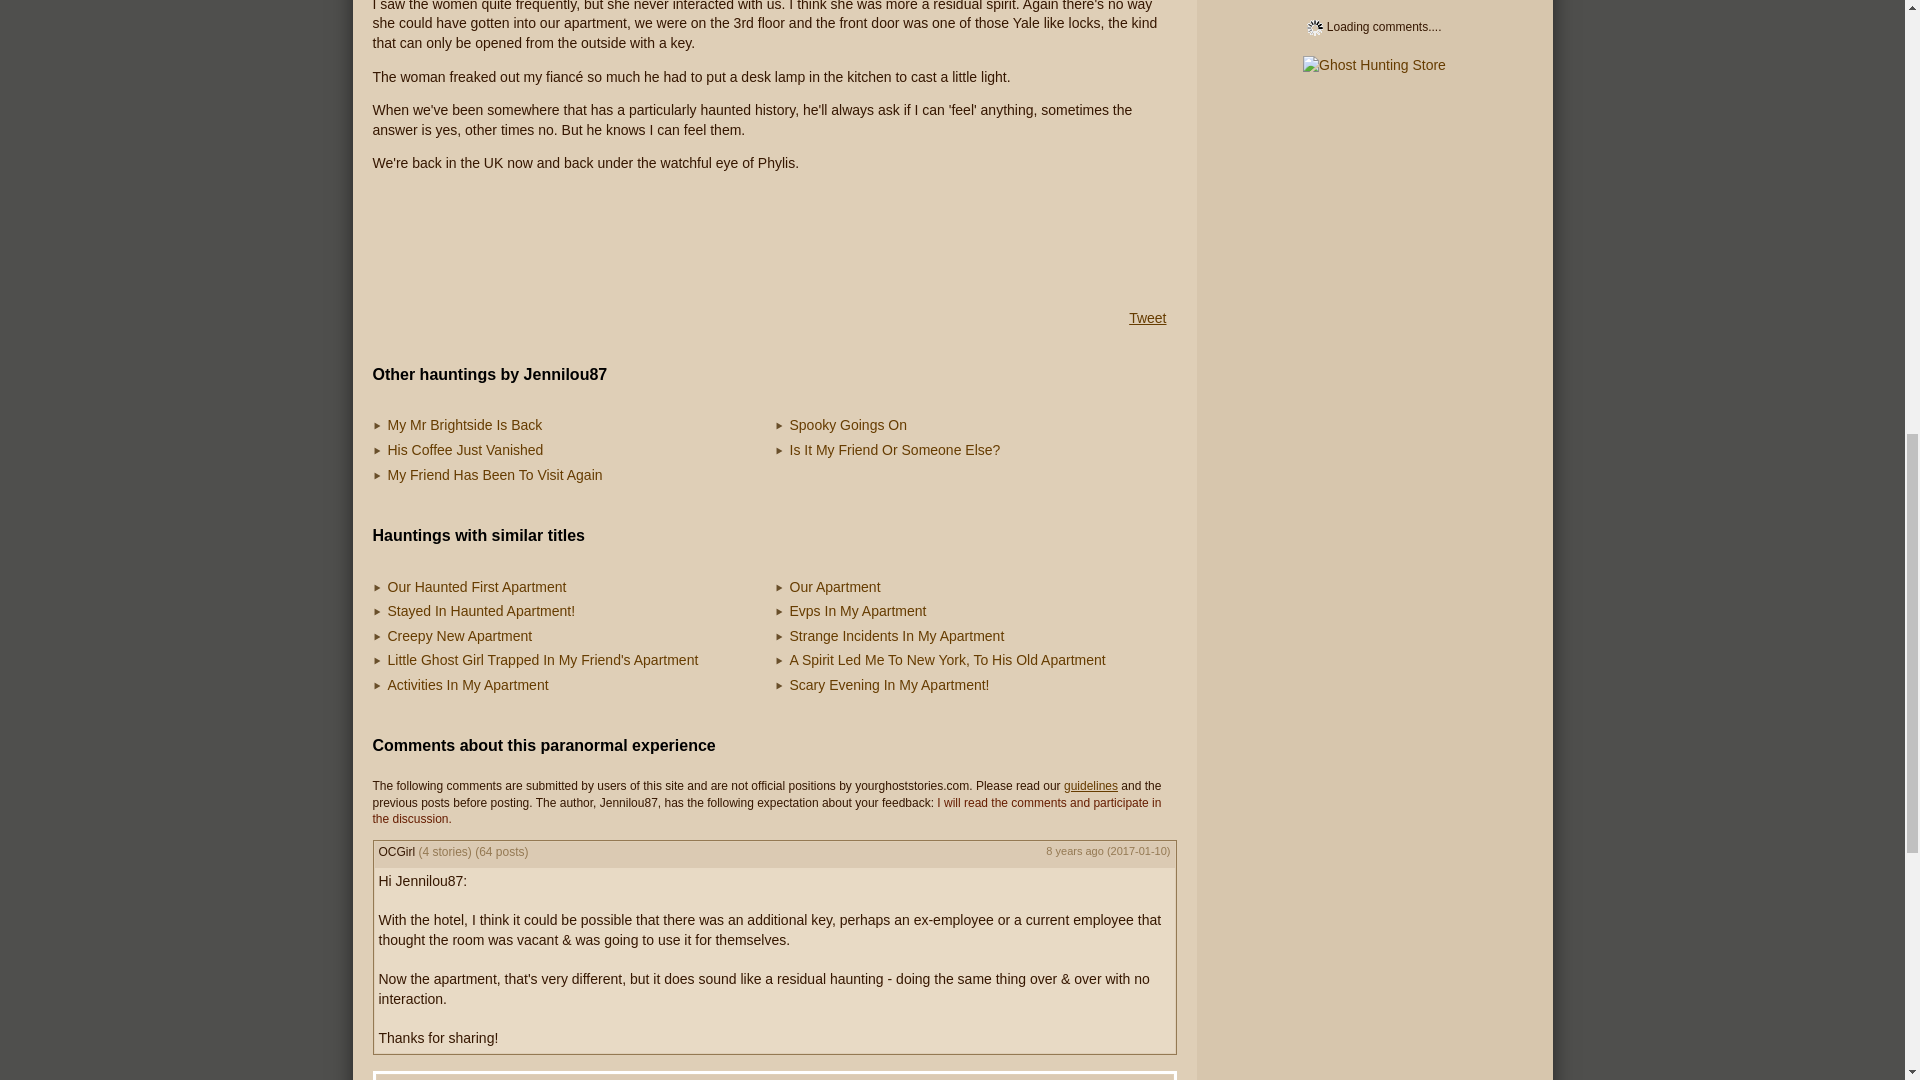 This screenshot has width=1920, height=1080. I want to click on Advertisement, so click(774, 239).